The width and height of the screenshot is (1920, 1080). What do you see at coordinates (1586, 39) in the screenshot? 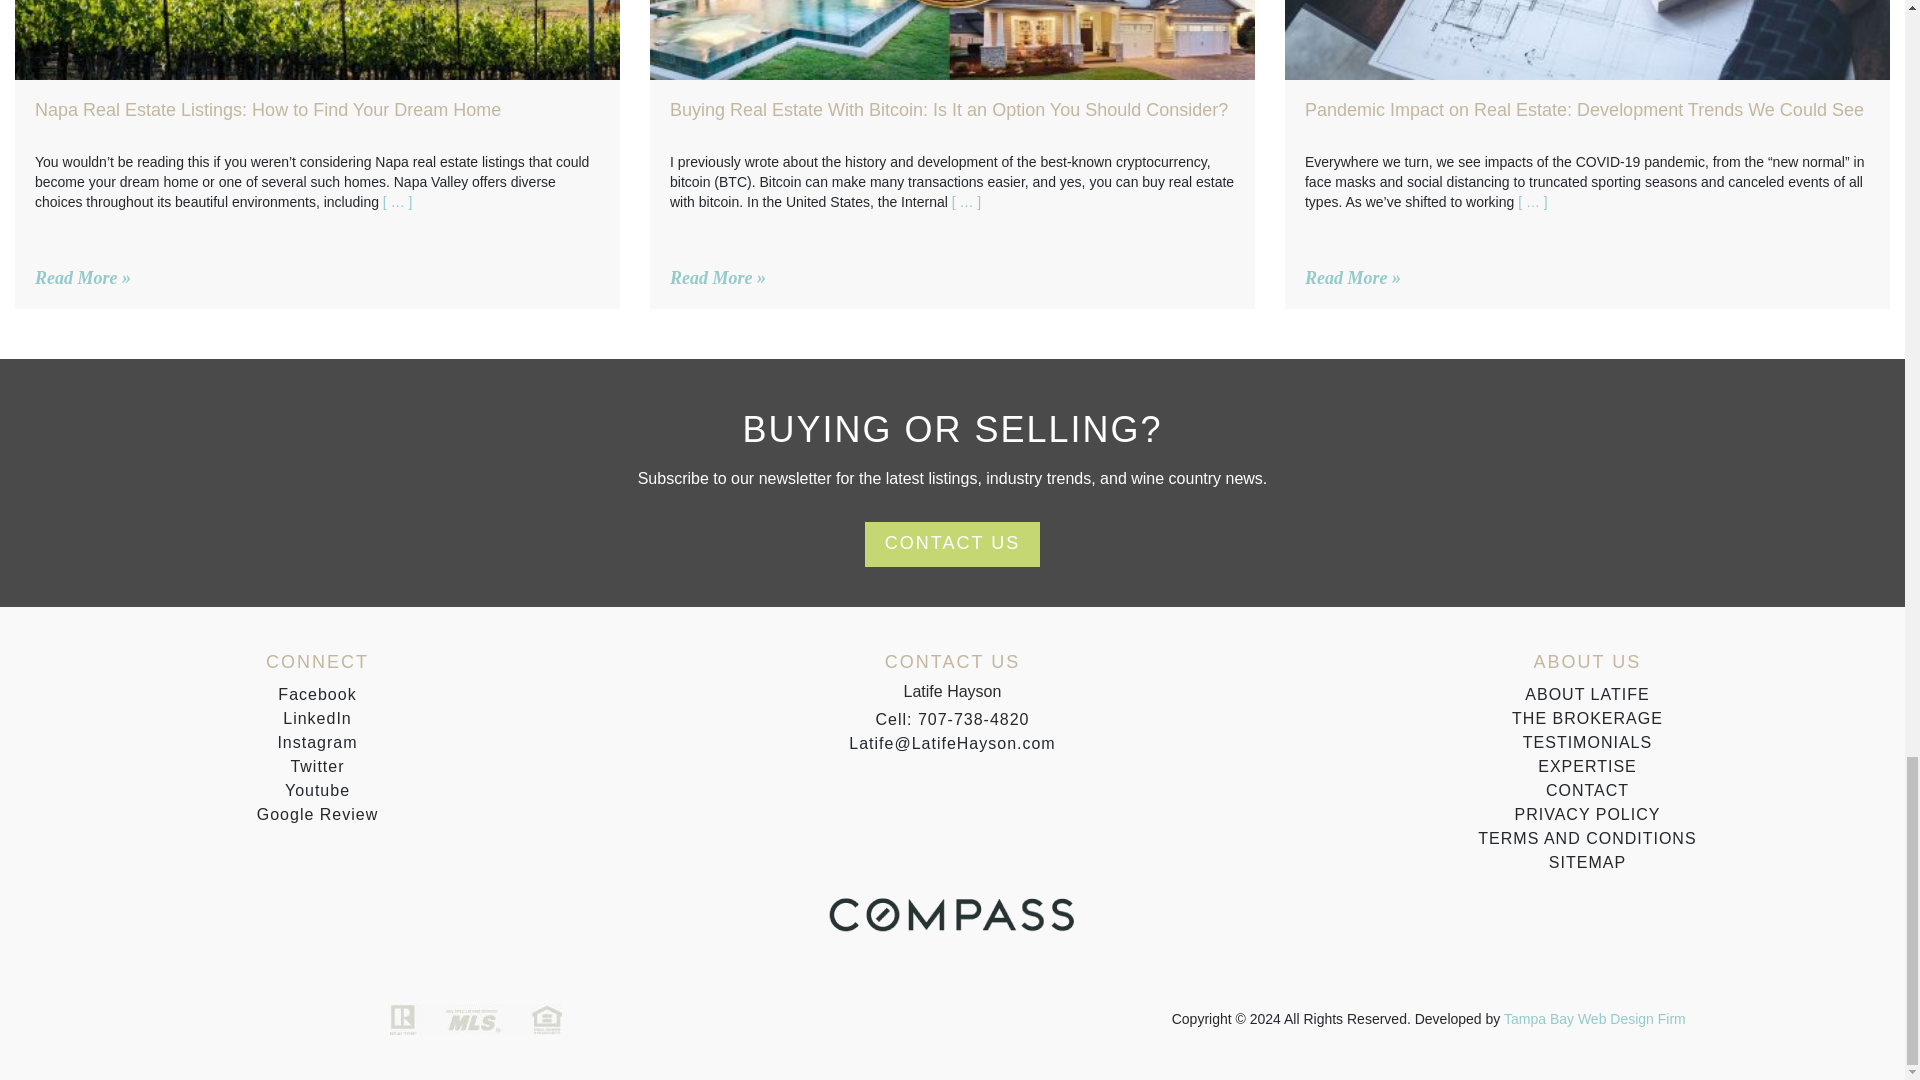
I see `Pandemic Impact on Real Estate` at bounding box center [1586, 39].